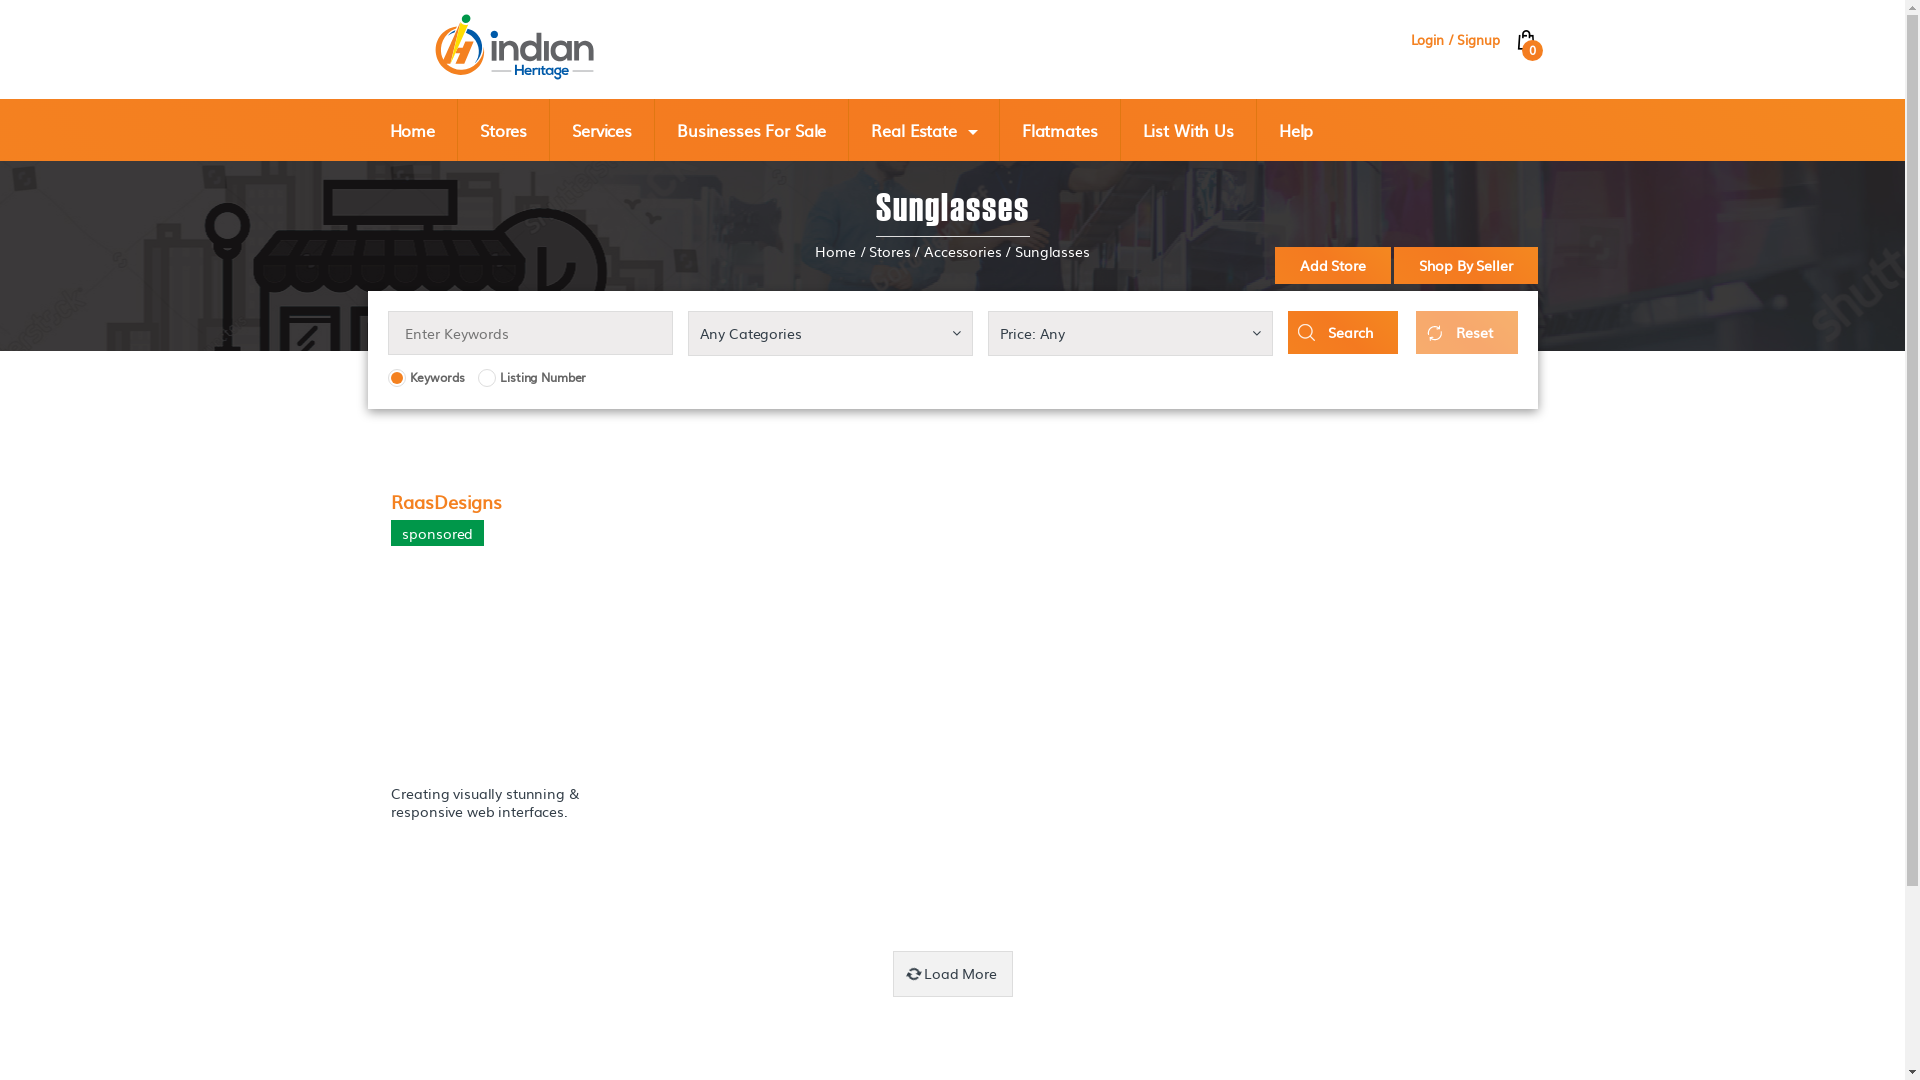 Image resolution: width=1920 pixels, height=1080 pixels. Describe the element at coordinates (504, 130) in the screenshot. I see `Stores` at that location.